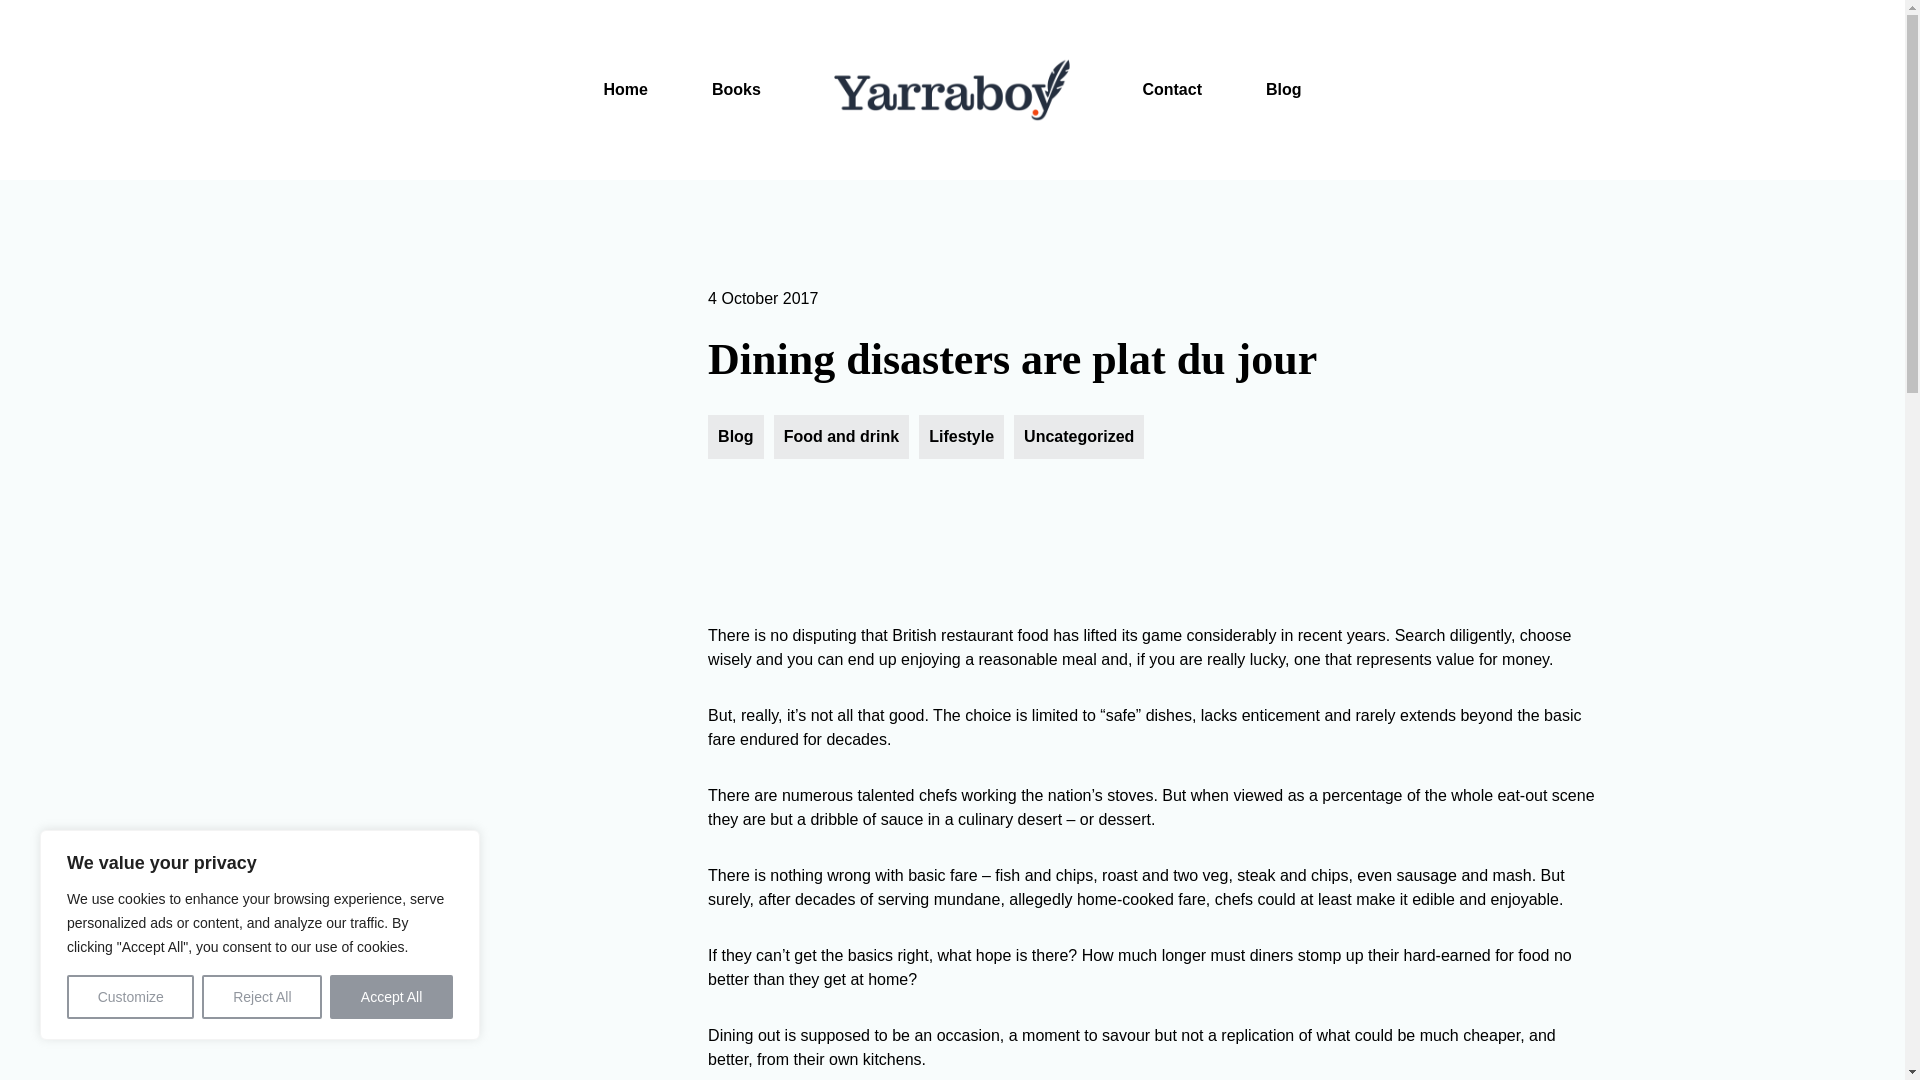 The image size is (1920, 1080). I want to click on Uncategorized, so click(1078, 436).